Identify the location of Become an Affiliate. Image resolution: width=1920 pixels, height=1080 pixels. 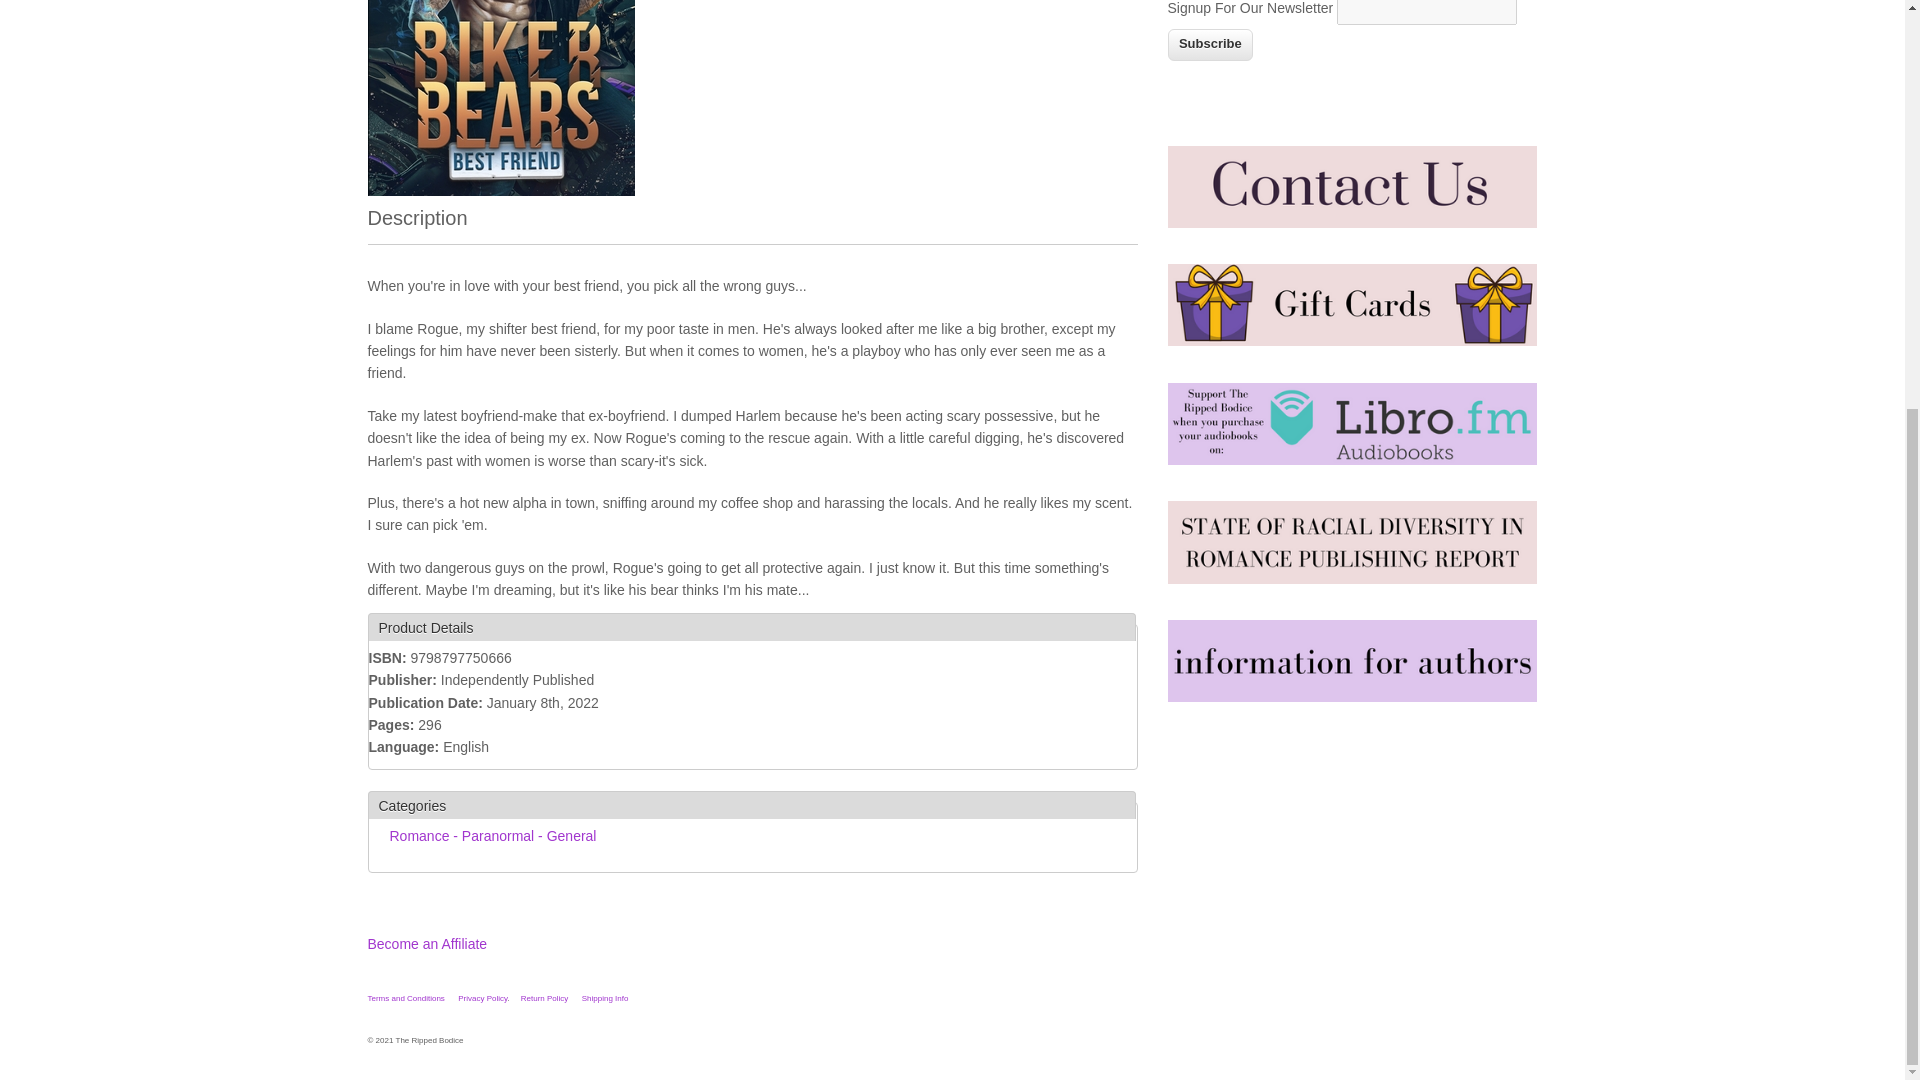
(428, 944).